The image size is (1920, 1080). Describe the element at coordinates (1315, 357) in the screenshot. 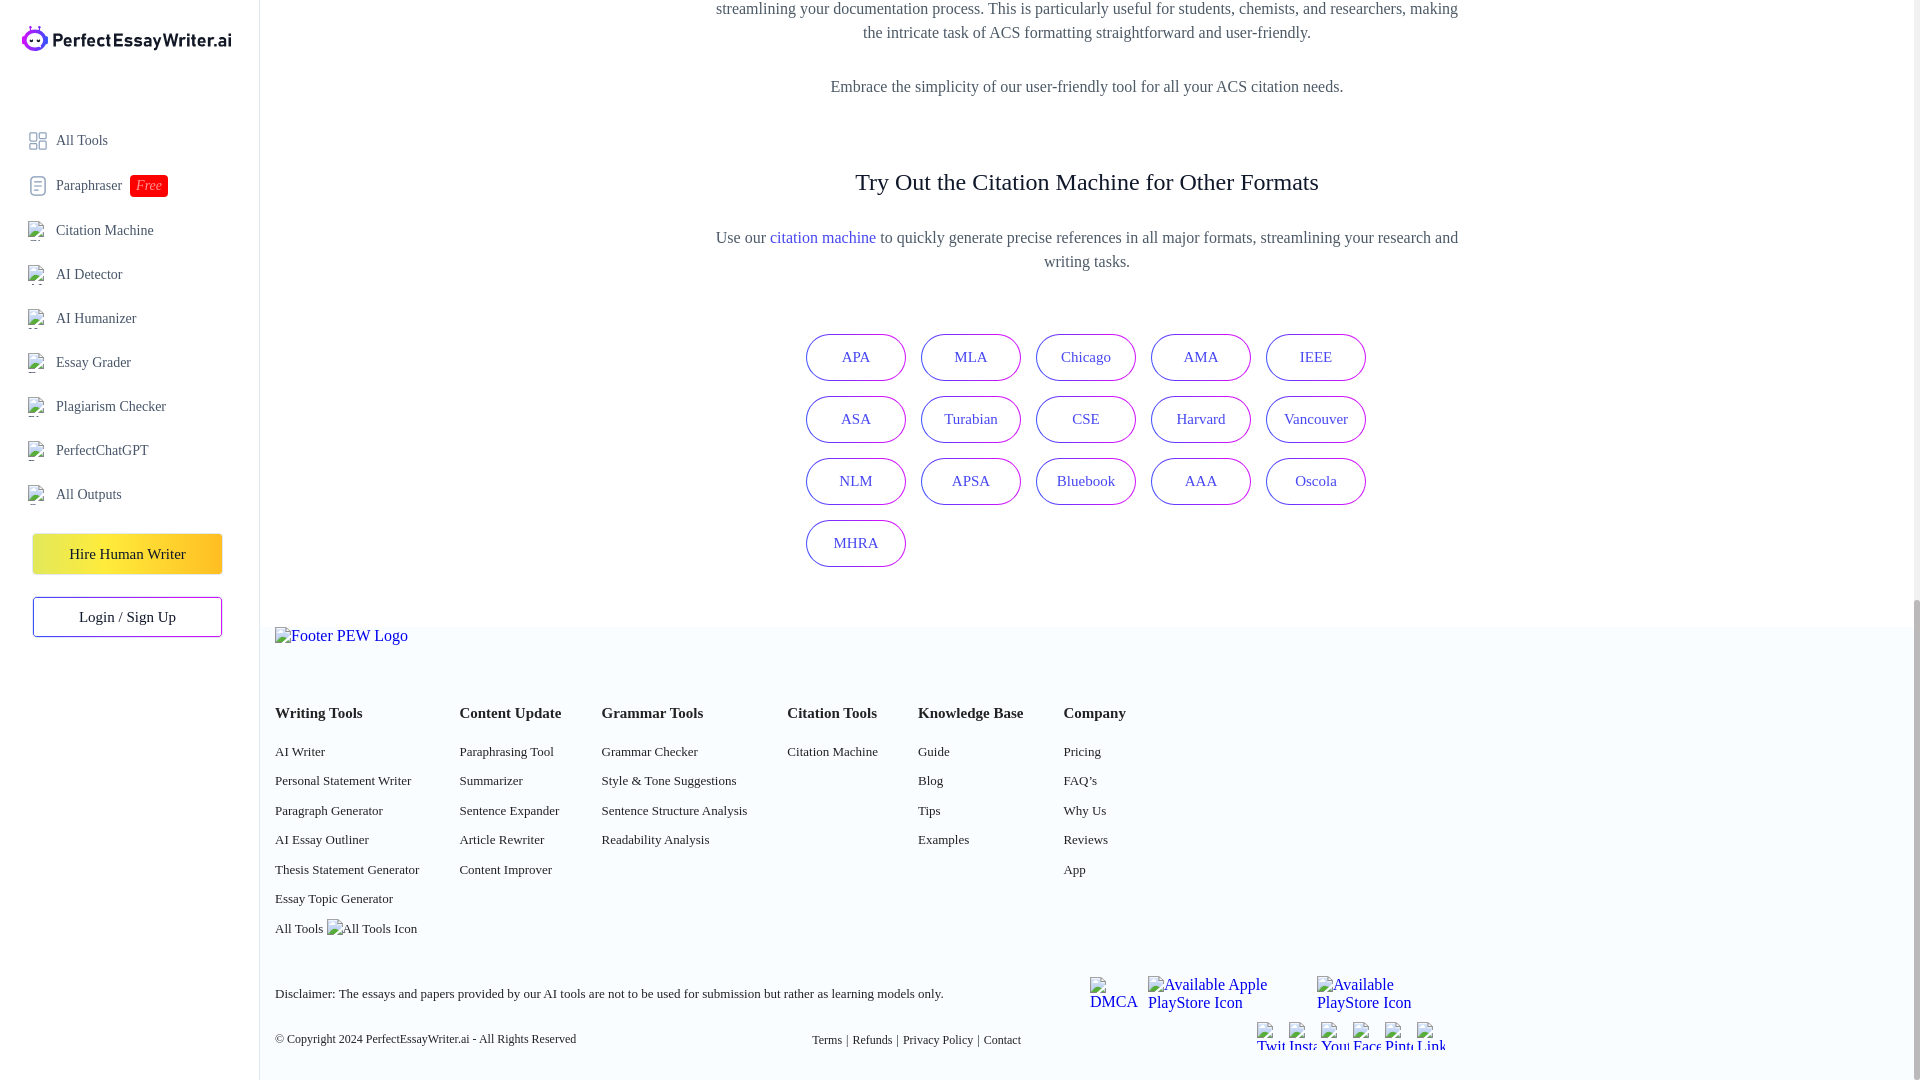

I see `IEEE` at that location.